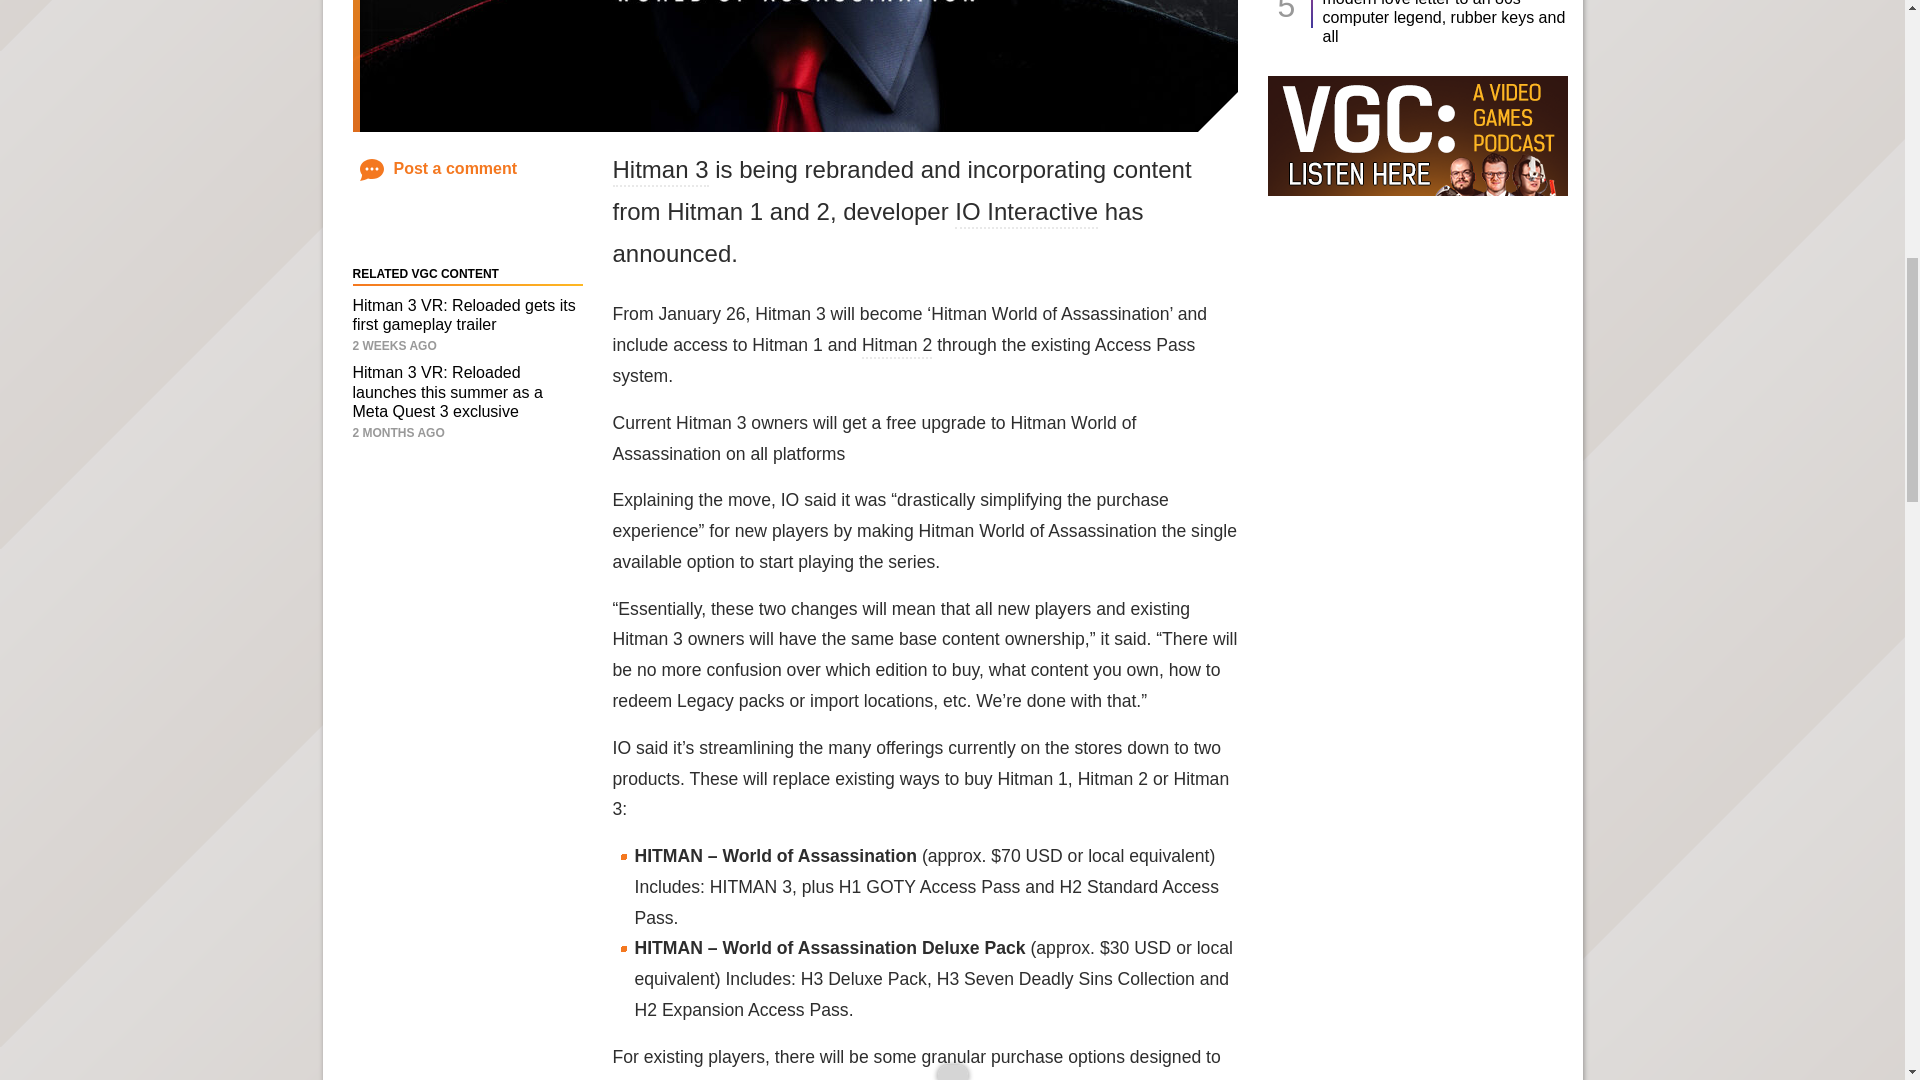  Describe the element at coordinates (439, 168) in the screenshot. I see `Post a comment` at that location.